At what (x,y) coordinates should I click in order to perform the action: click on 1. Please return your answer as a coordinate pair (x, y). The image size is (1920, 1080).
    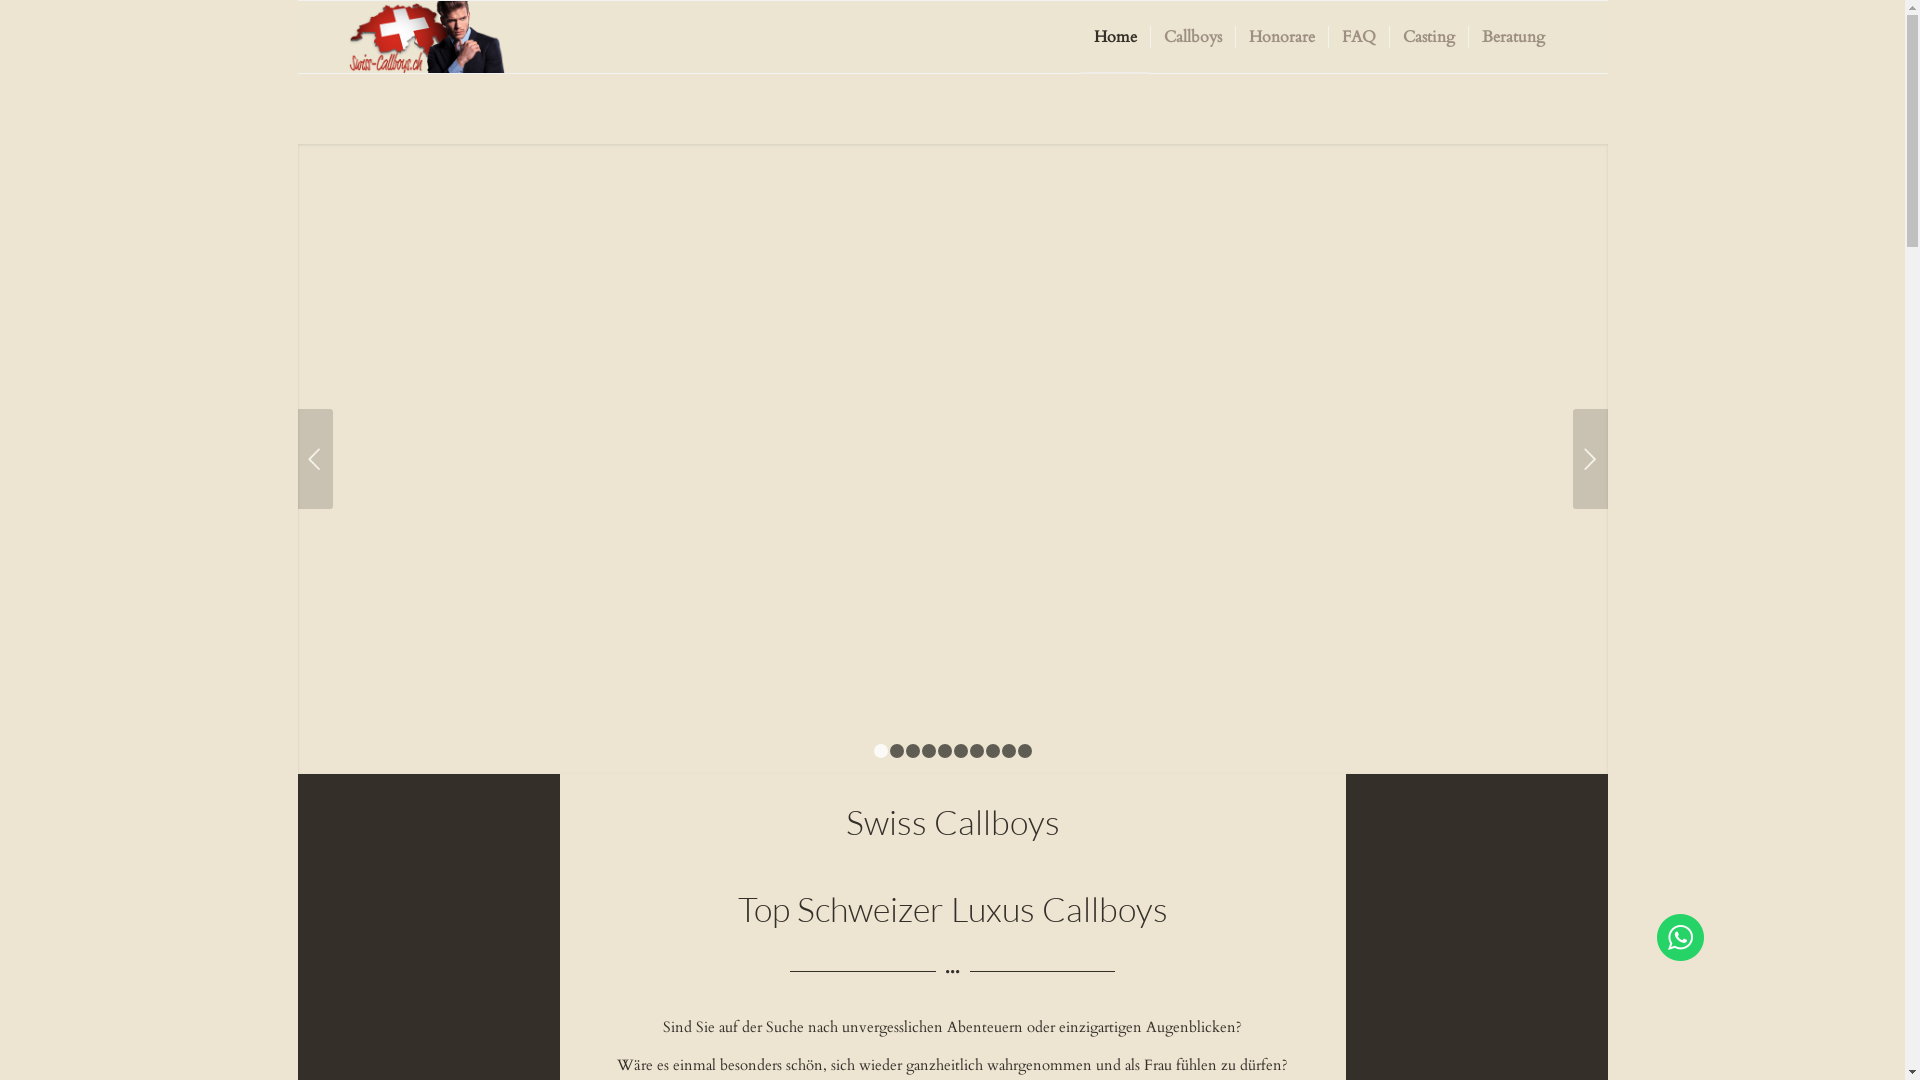
    Looking at the image, I should click on (881, 751).